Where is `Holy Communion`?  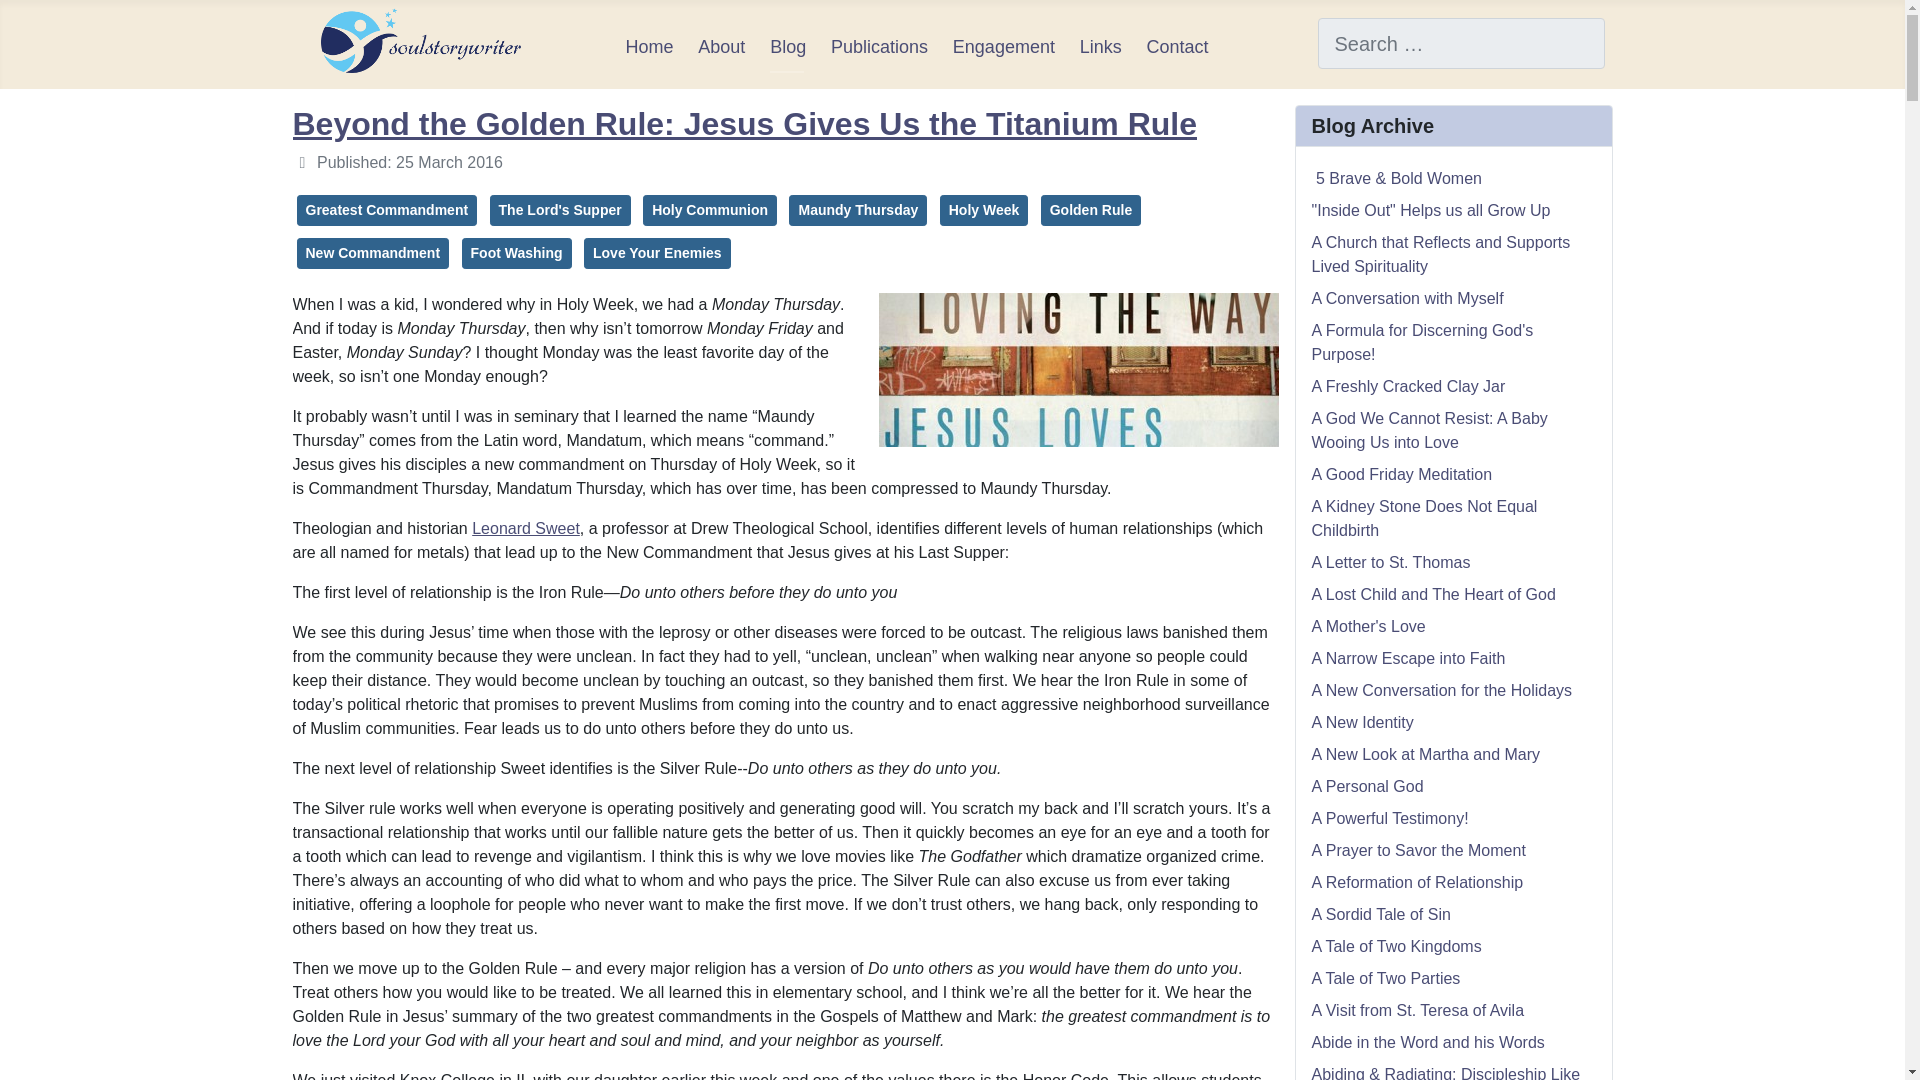 Holy Communion is located at coordinates (710, 210).